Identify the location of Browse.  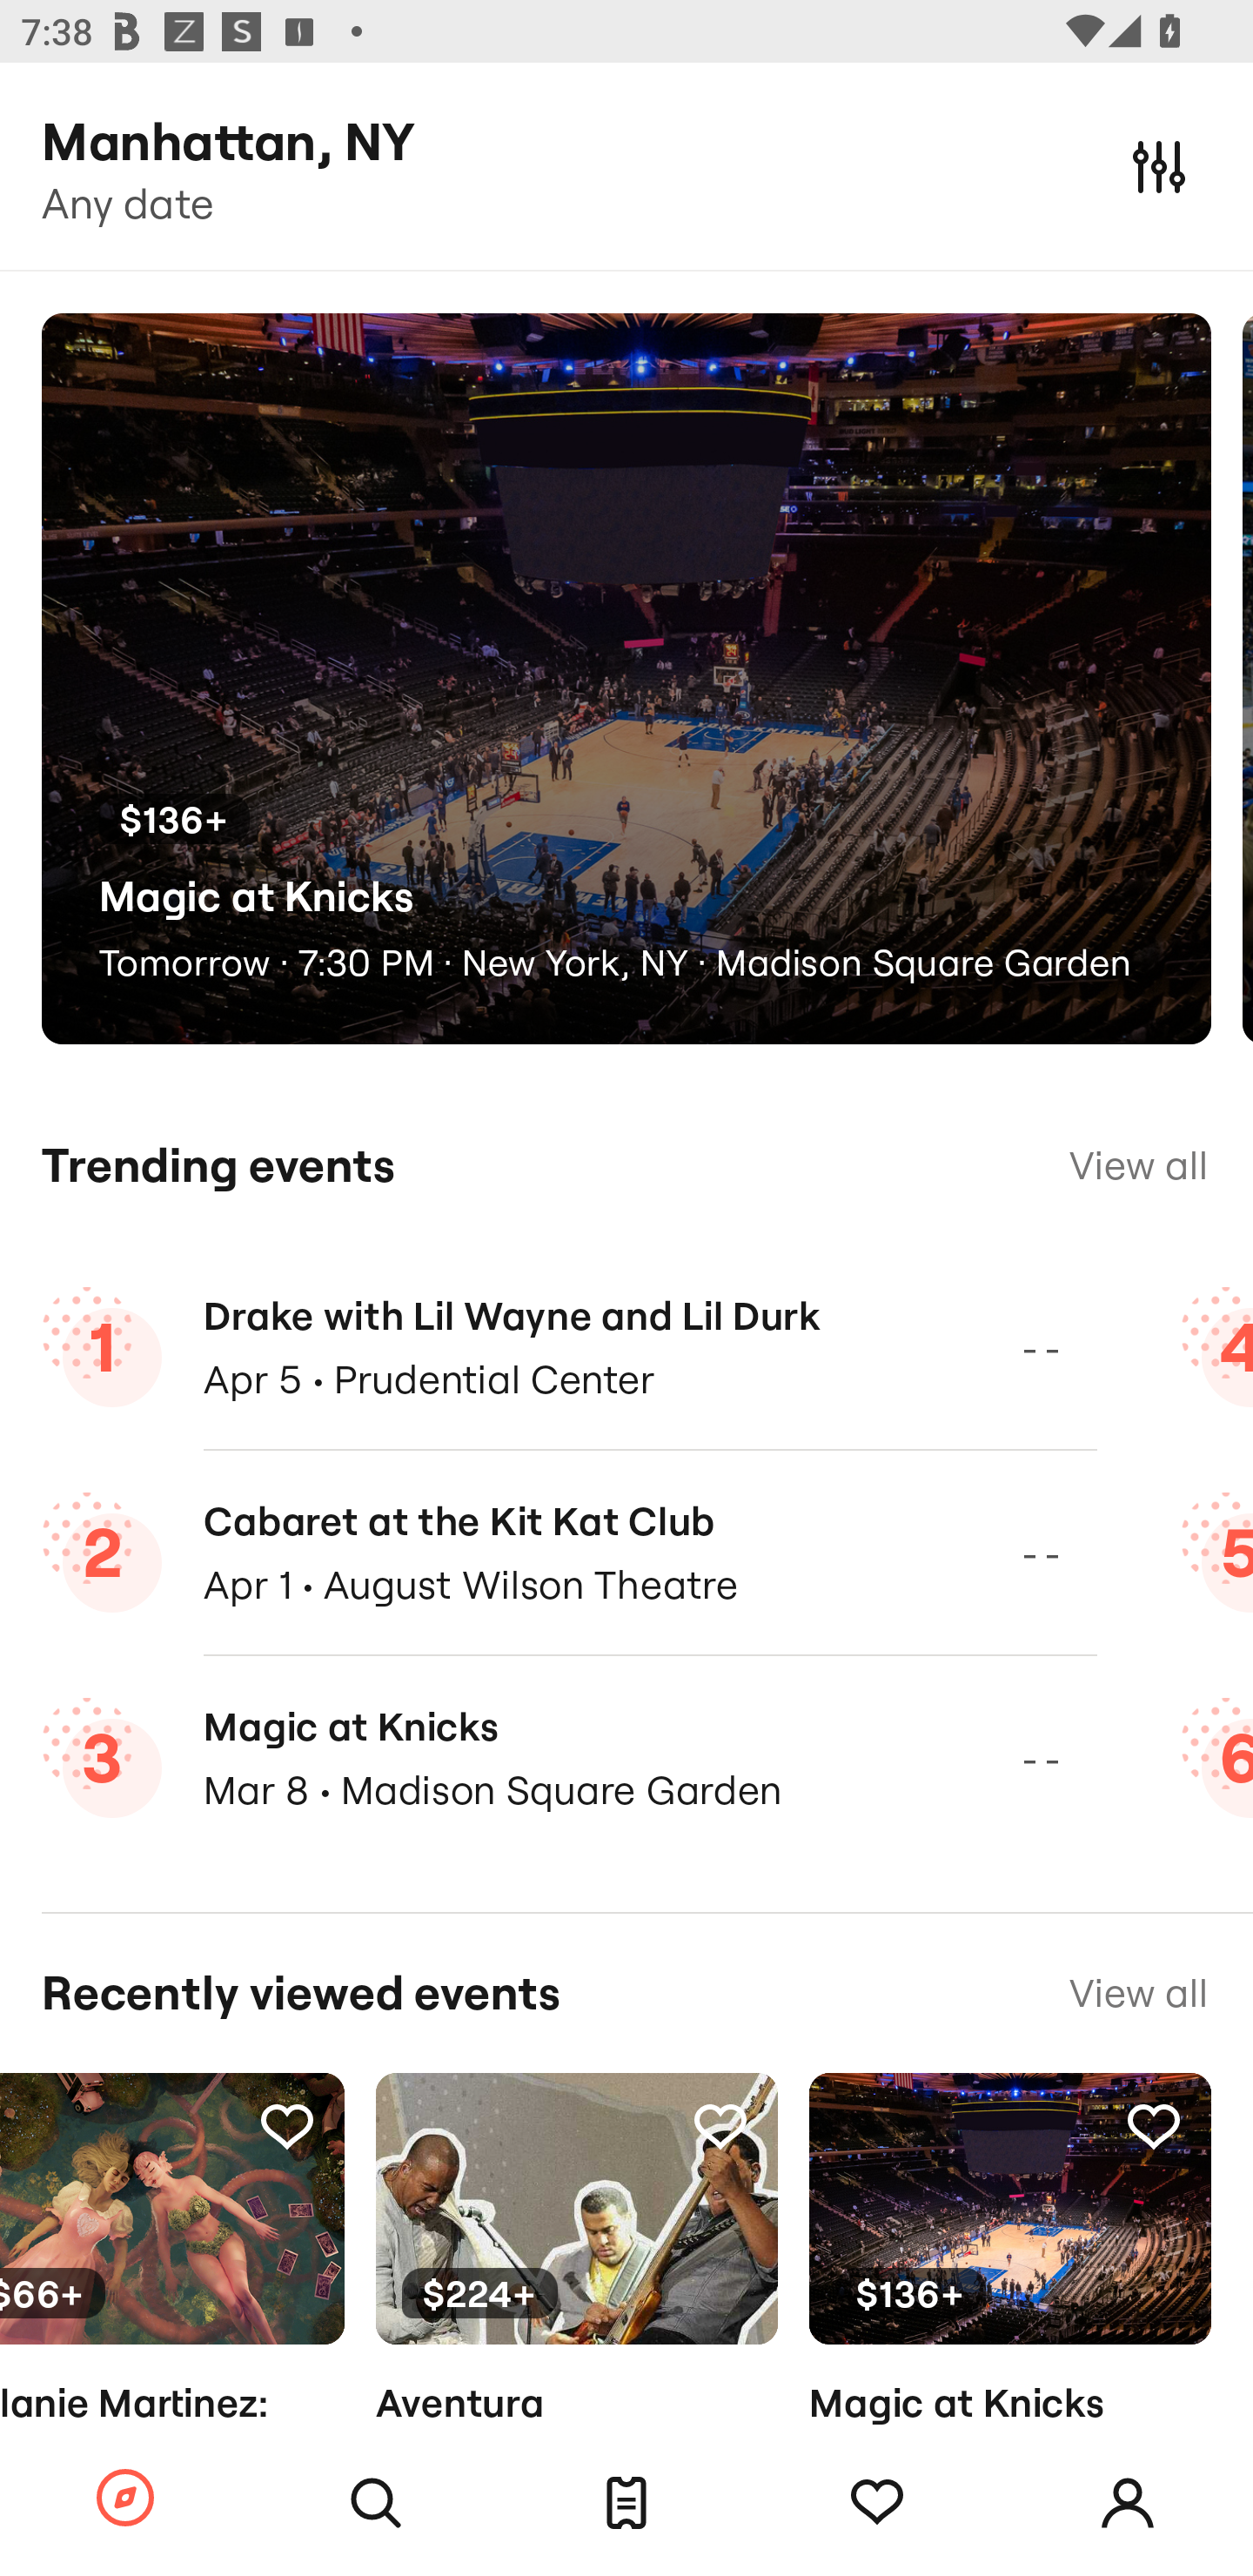
(125, 2499).